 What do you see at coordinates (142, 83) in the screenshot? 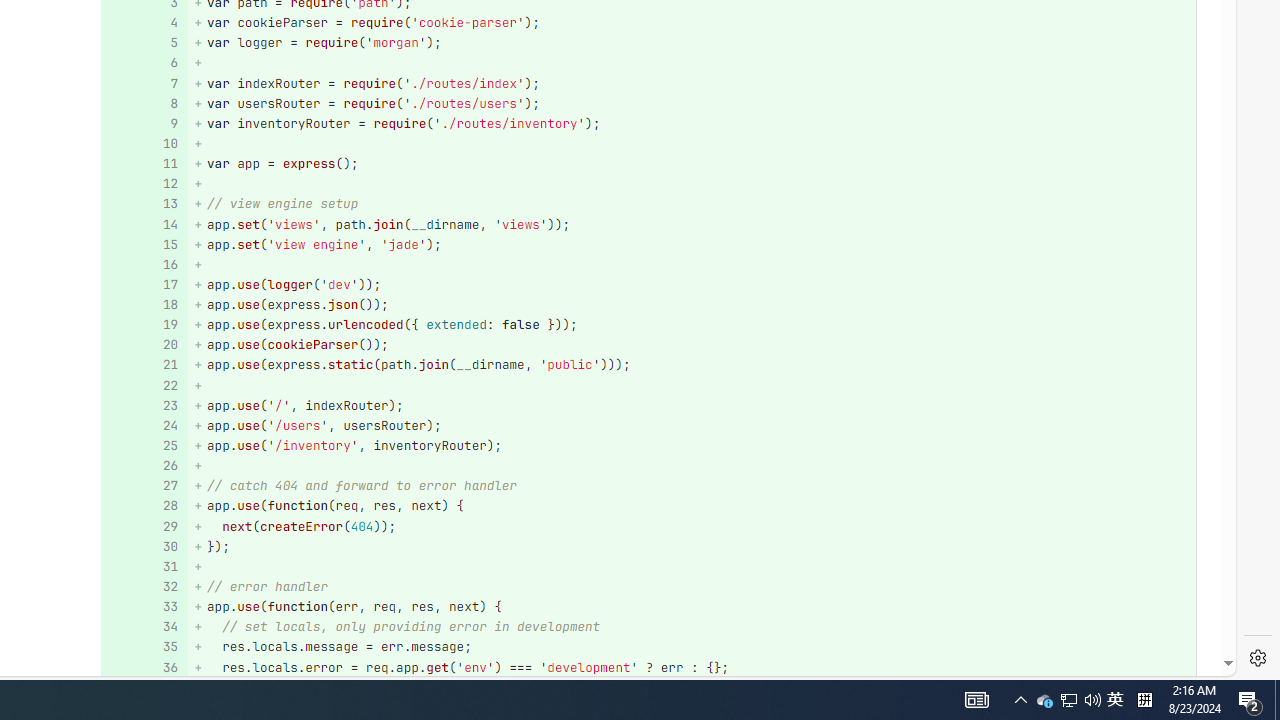
I see `7` at bounding box center [142, 83].